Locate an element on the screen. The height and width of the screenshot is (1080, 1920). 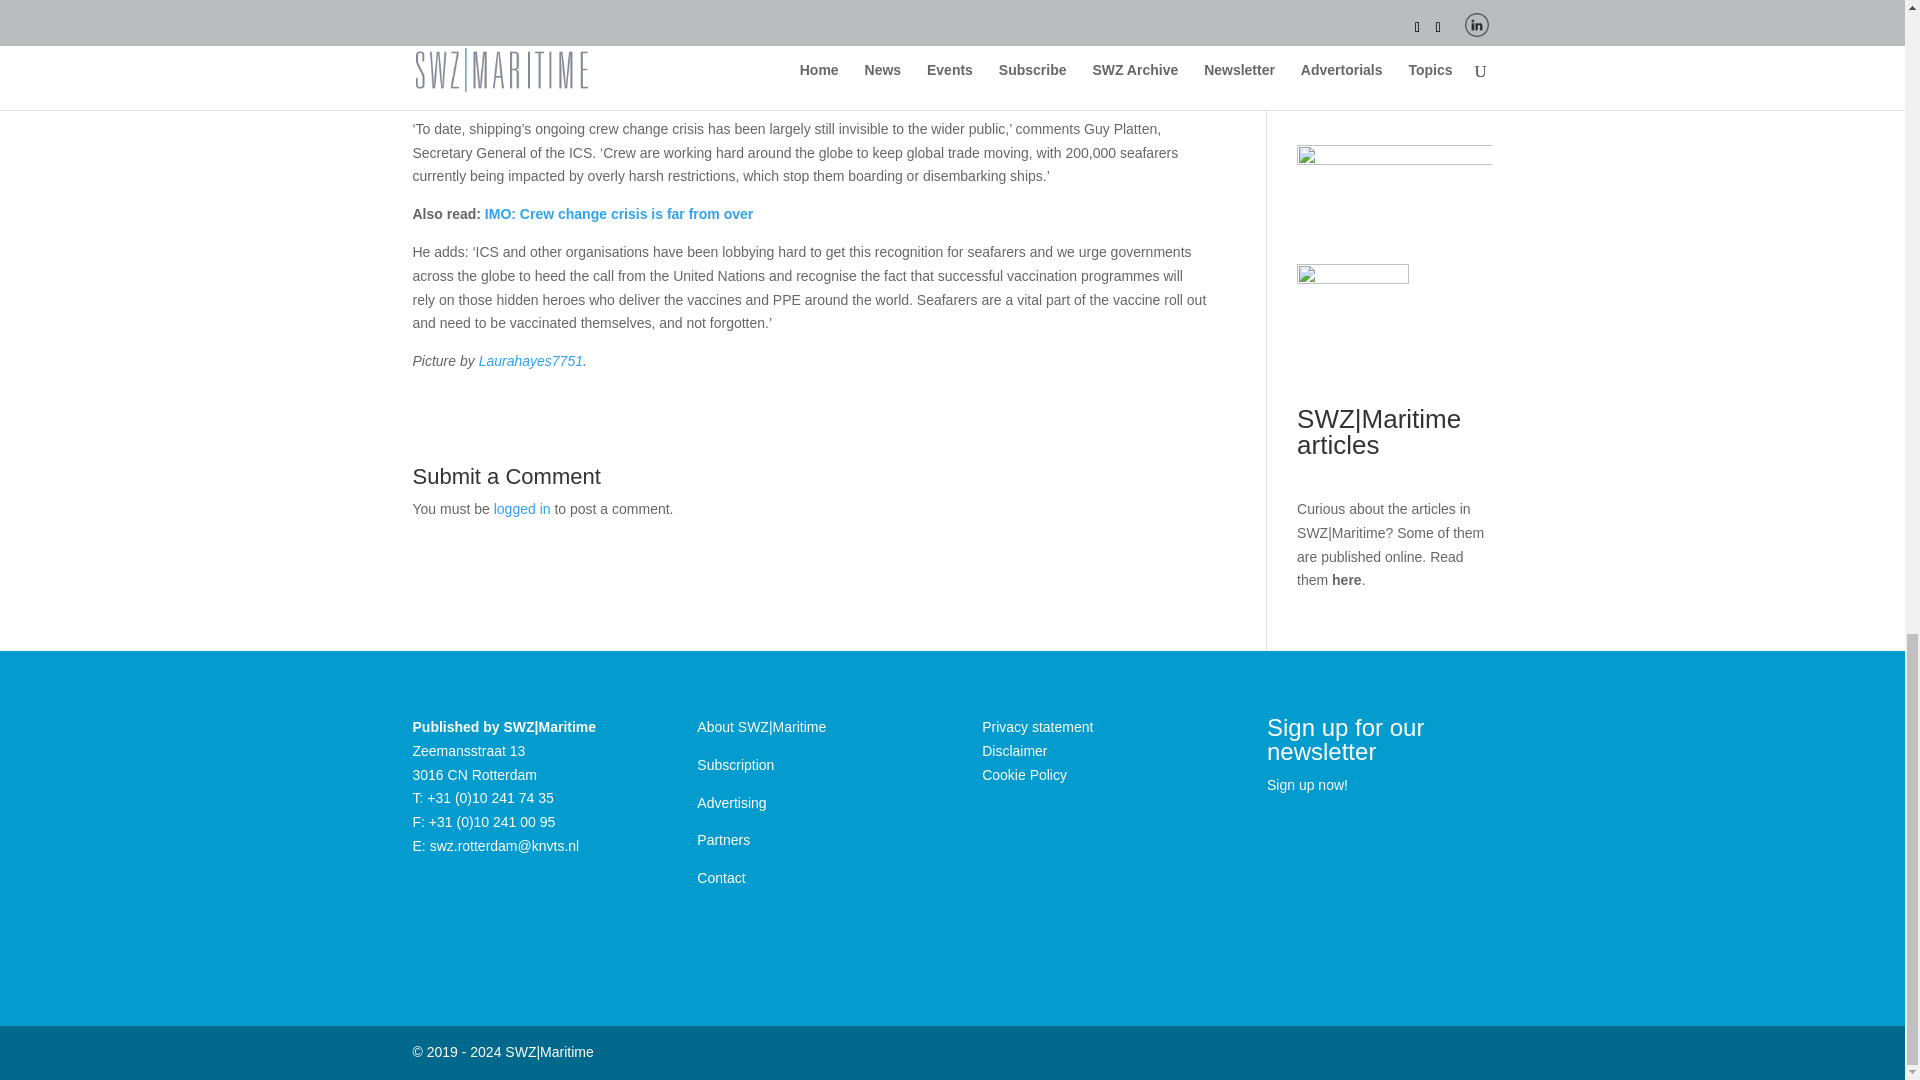
IMO: Crew change crisis is far from over is located at coordinates (618, 214).